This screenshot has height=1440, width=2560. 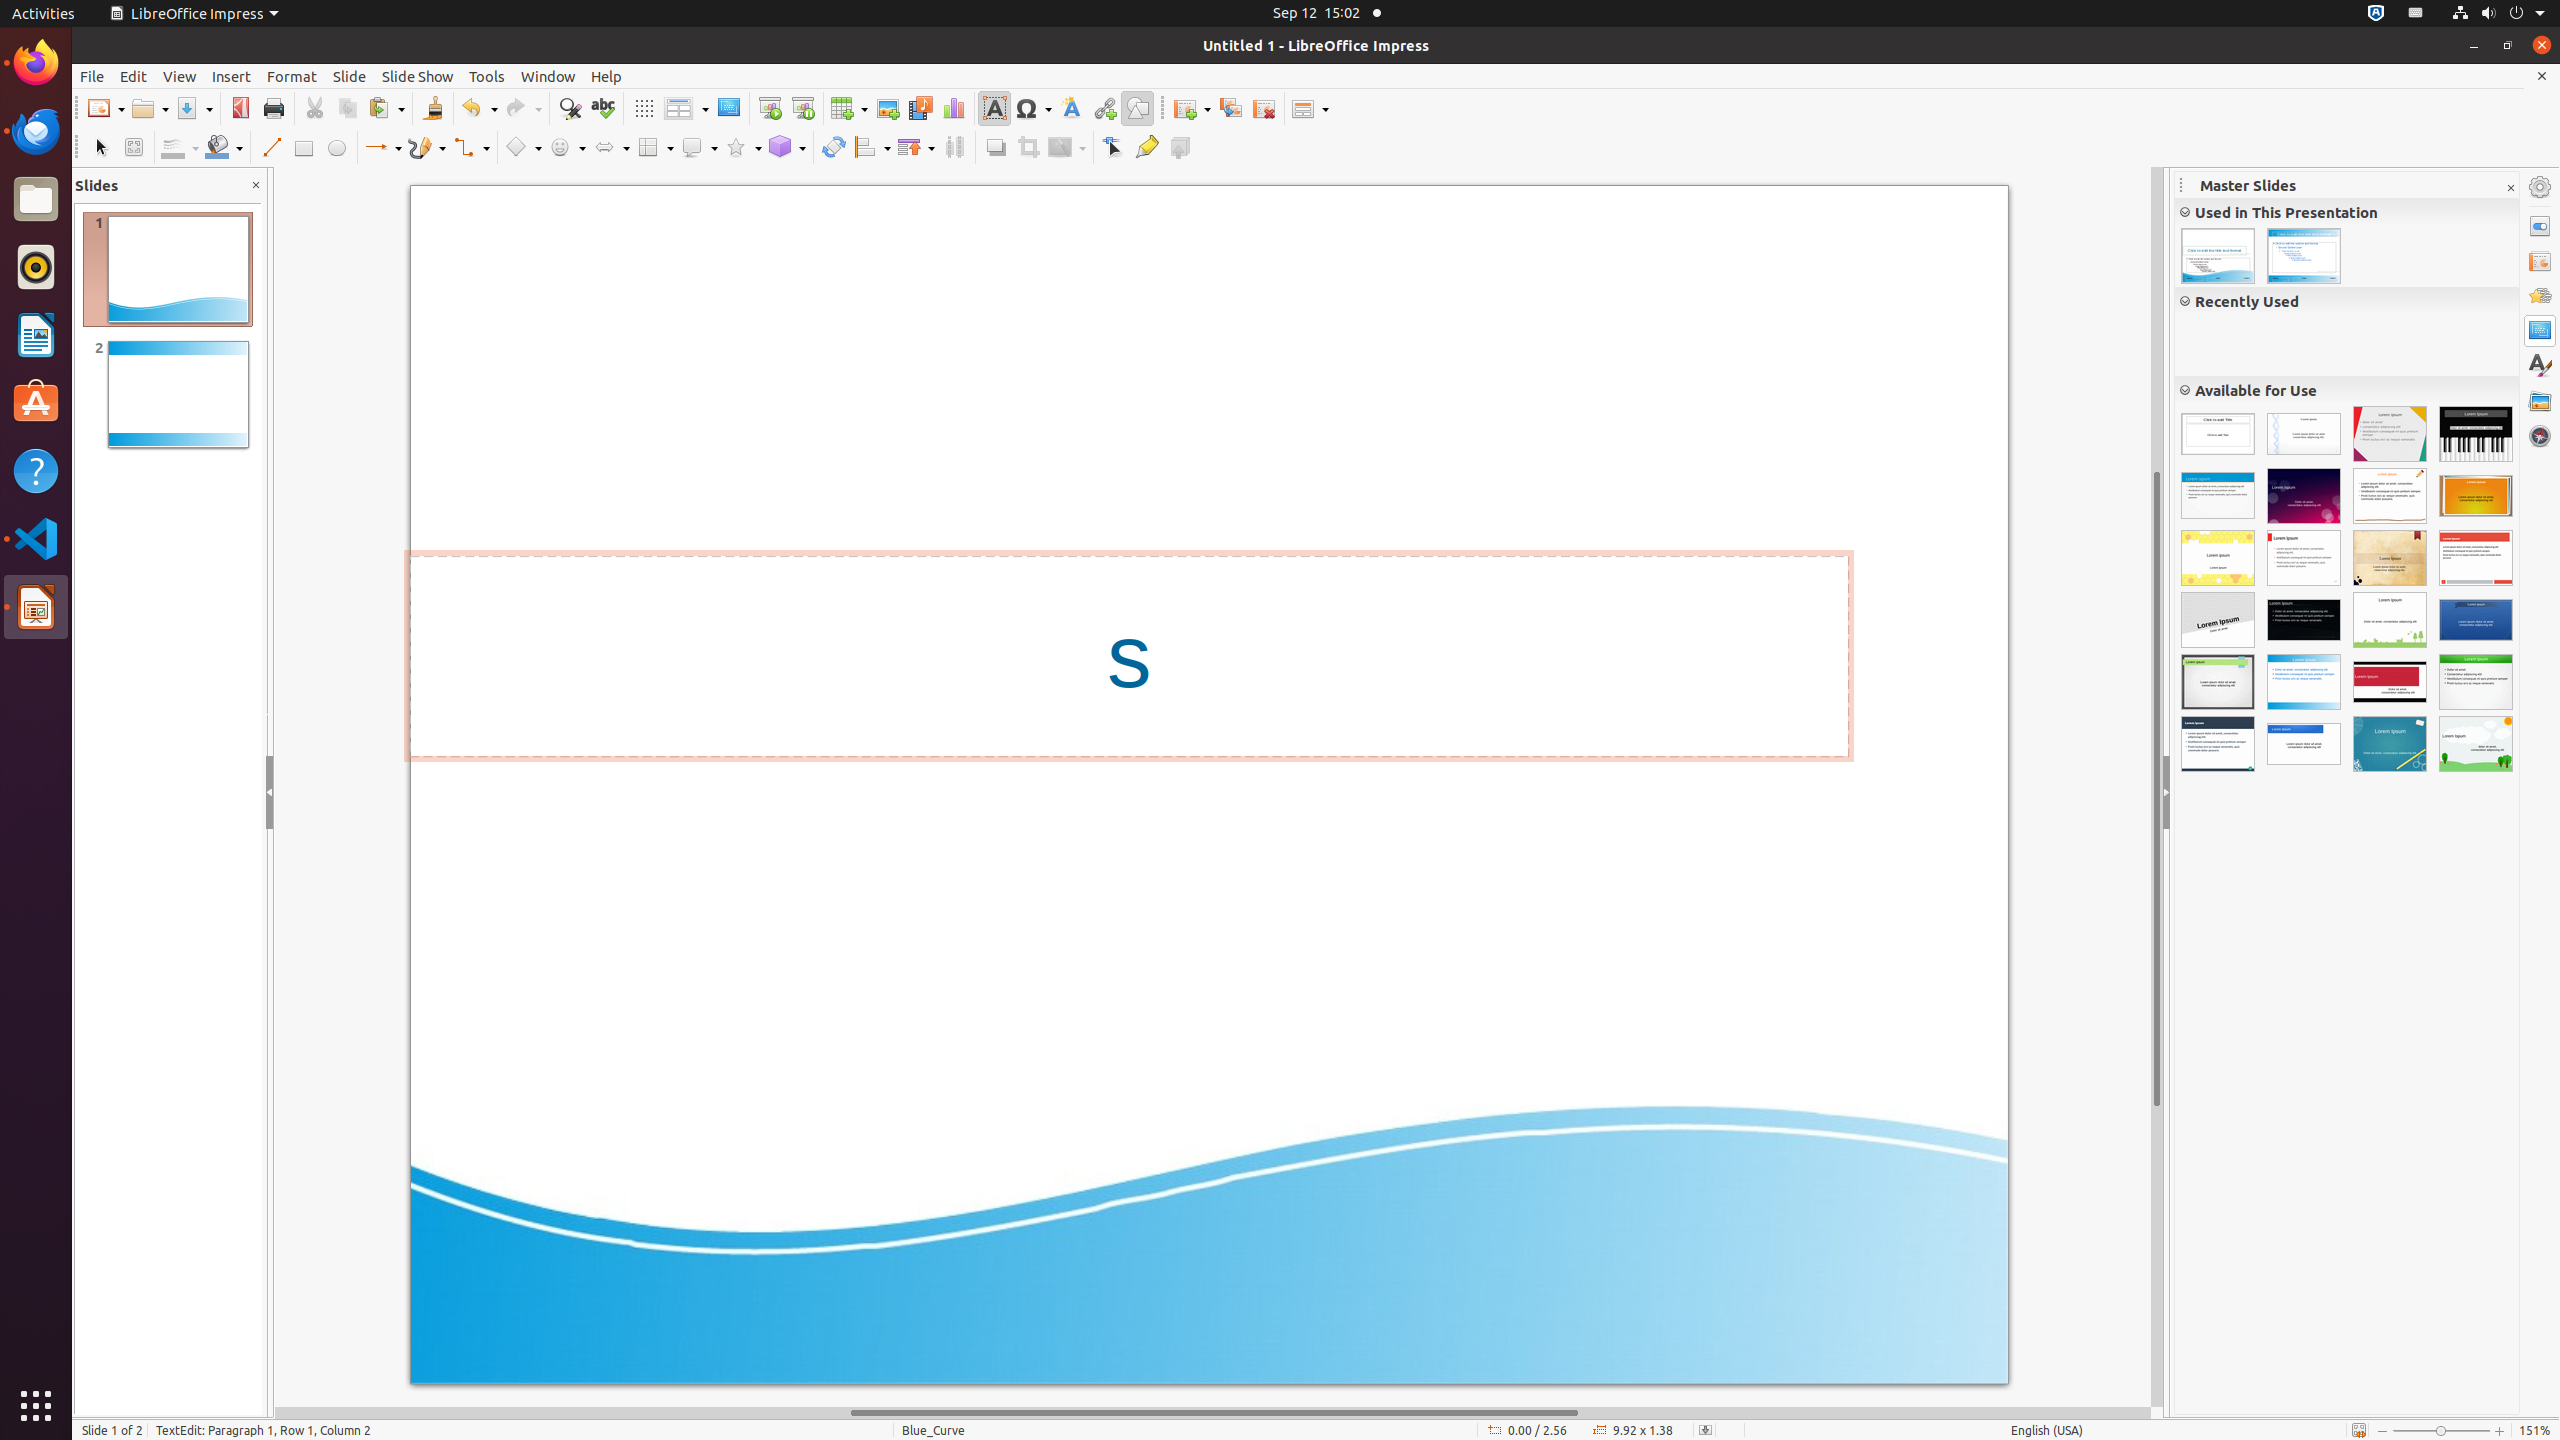 What do you see at coordinates (2157, 787) in the screenshot?
I see `Vertical scroll bar` at bounding box center [2157, 787].